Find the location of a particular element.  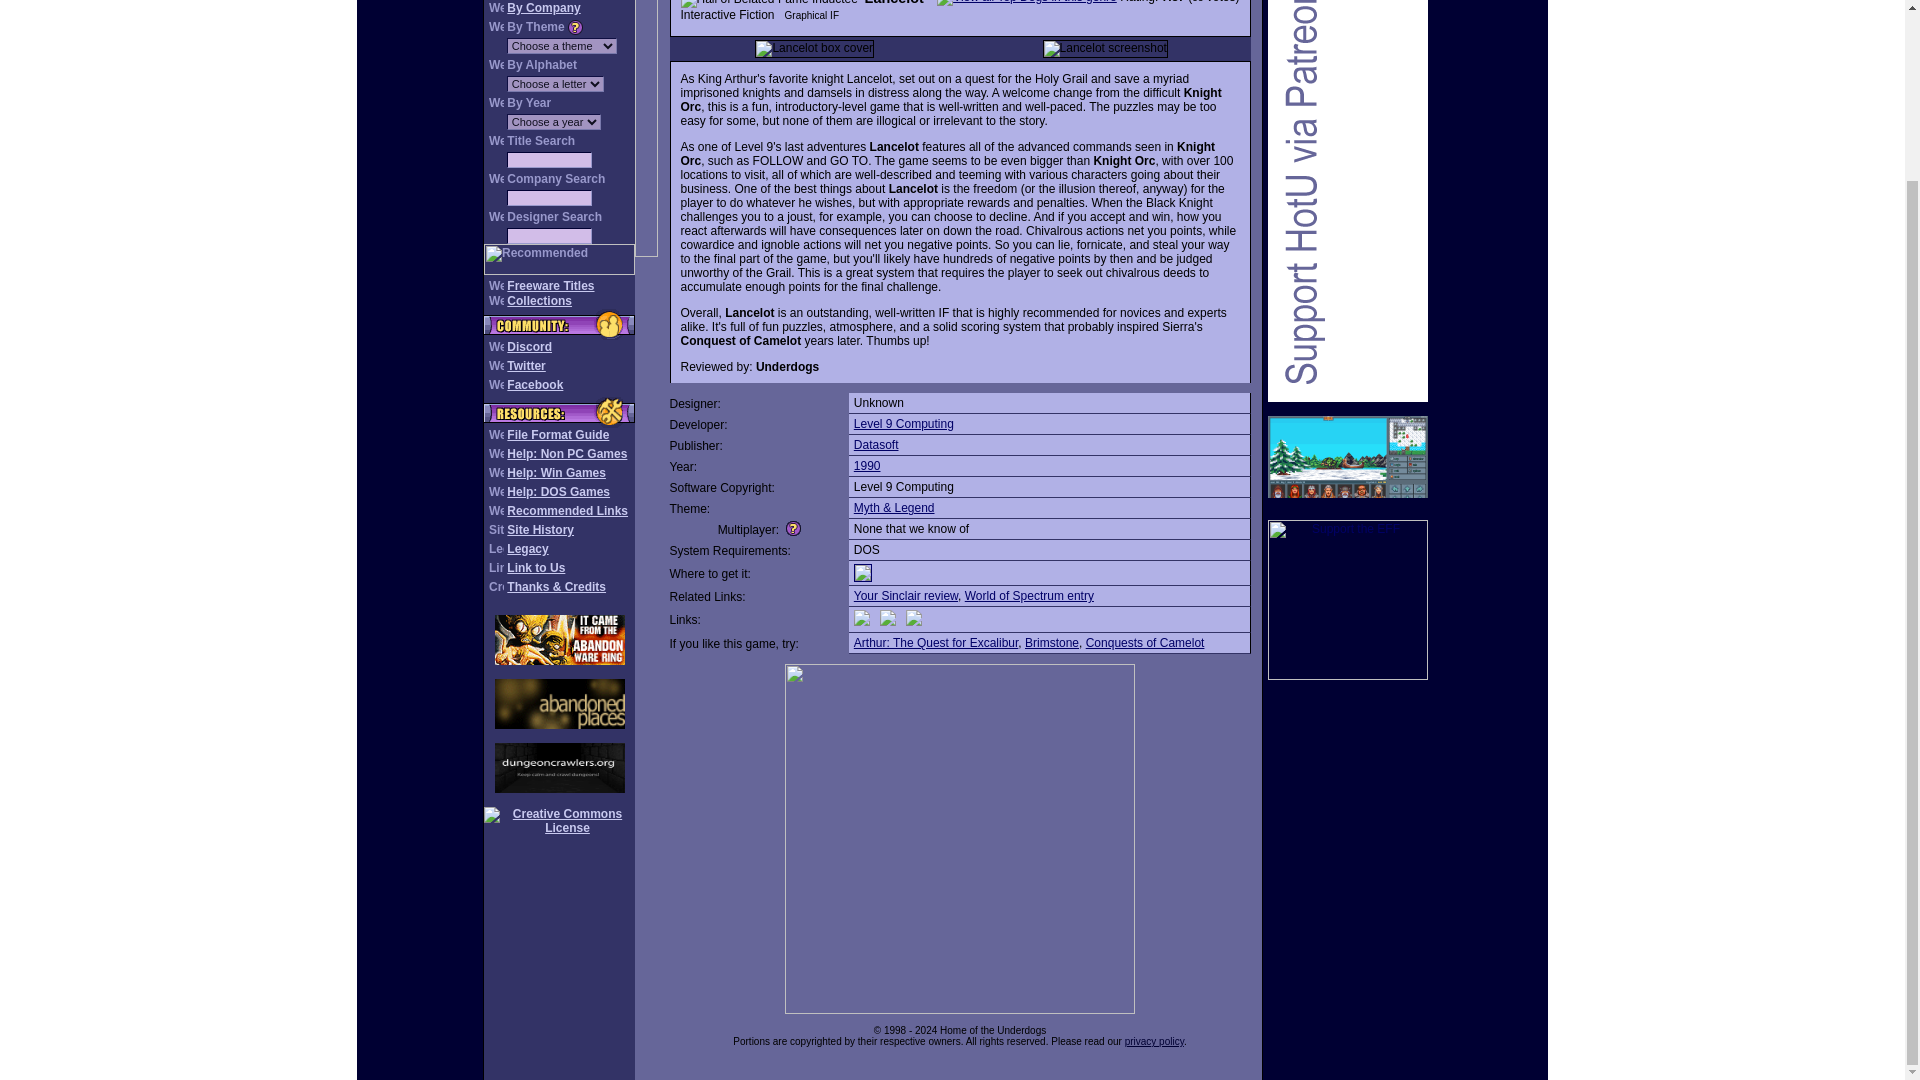

By Company is located at coordinates (542, 8).